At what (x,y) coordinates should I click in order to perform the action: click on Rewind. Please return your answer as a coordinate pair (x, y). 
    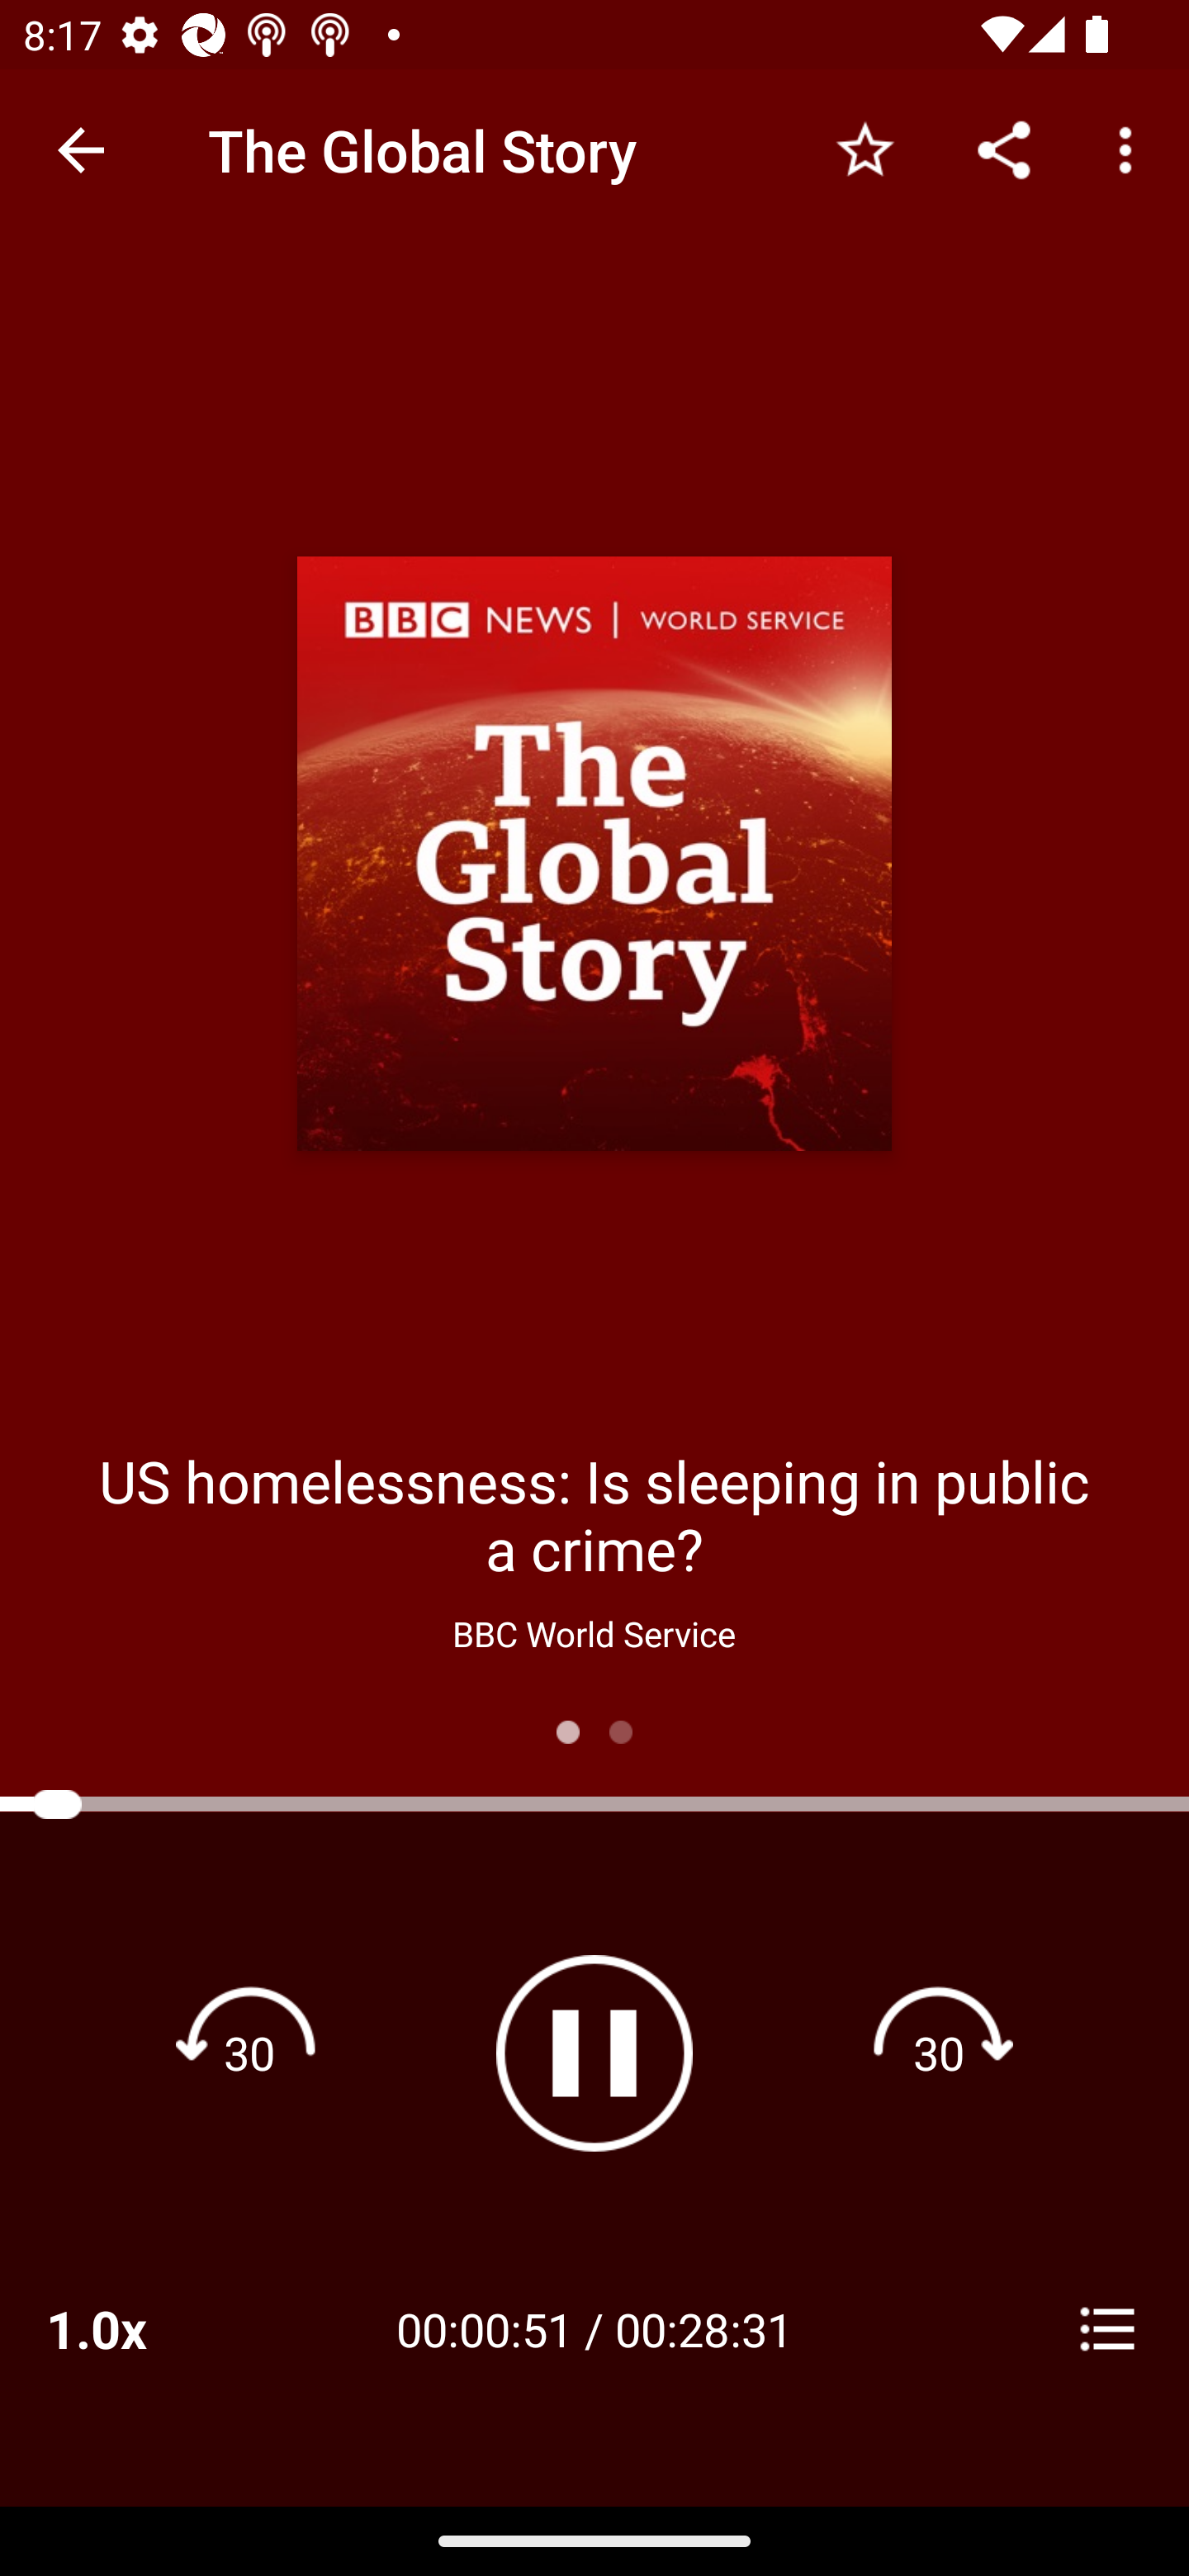
    Looking at the image, I should click on (249, 2053).